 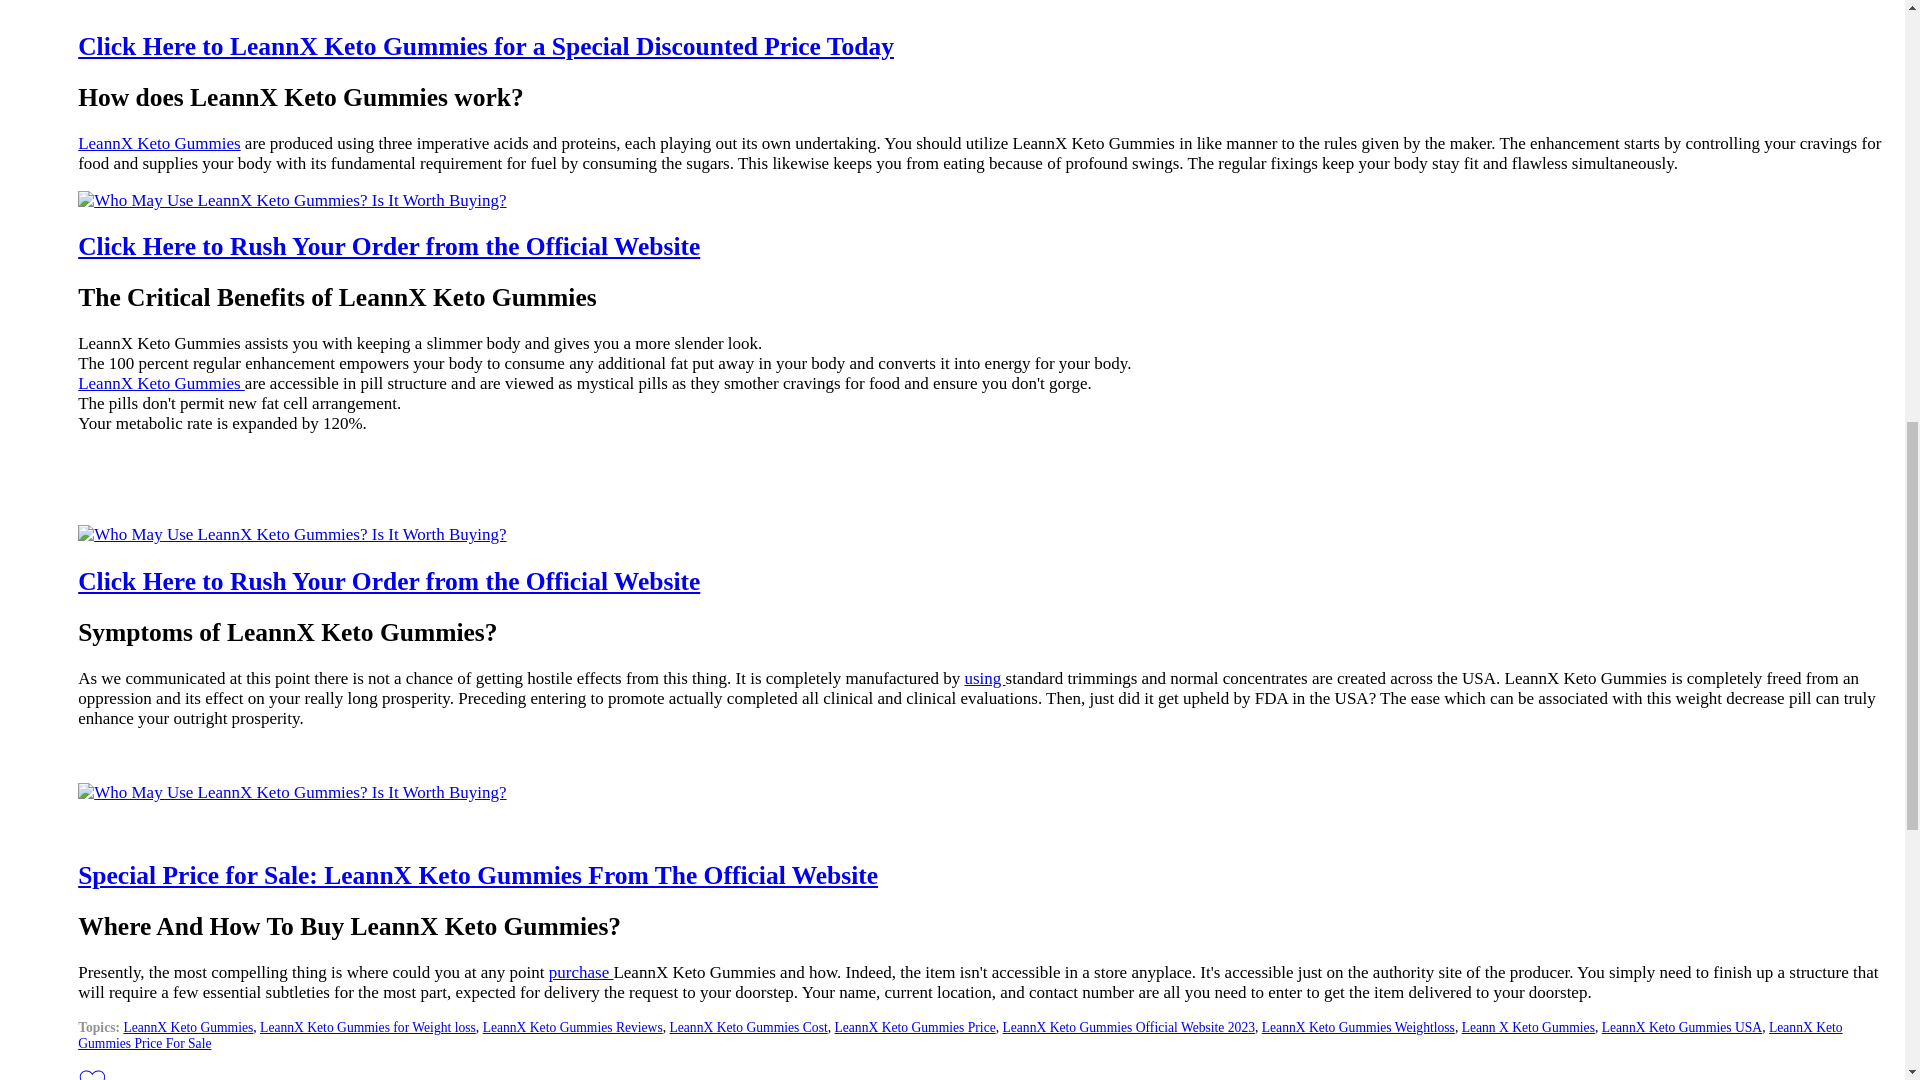 What do you see at coordinates (582, 972) in the screenshot?
I see `purchase ` at bounding box center [582, 972].